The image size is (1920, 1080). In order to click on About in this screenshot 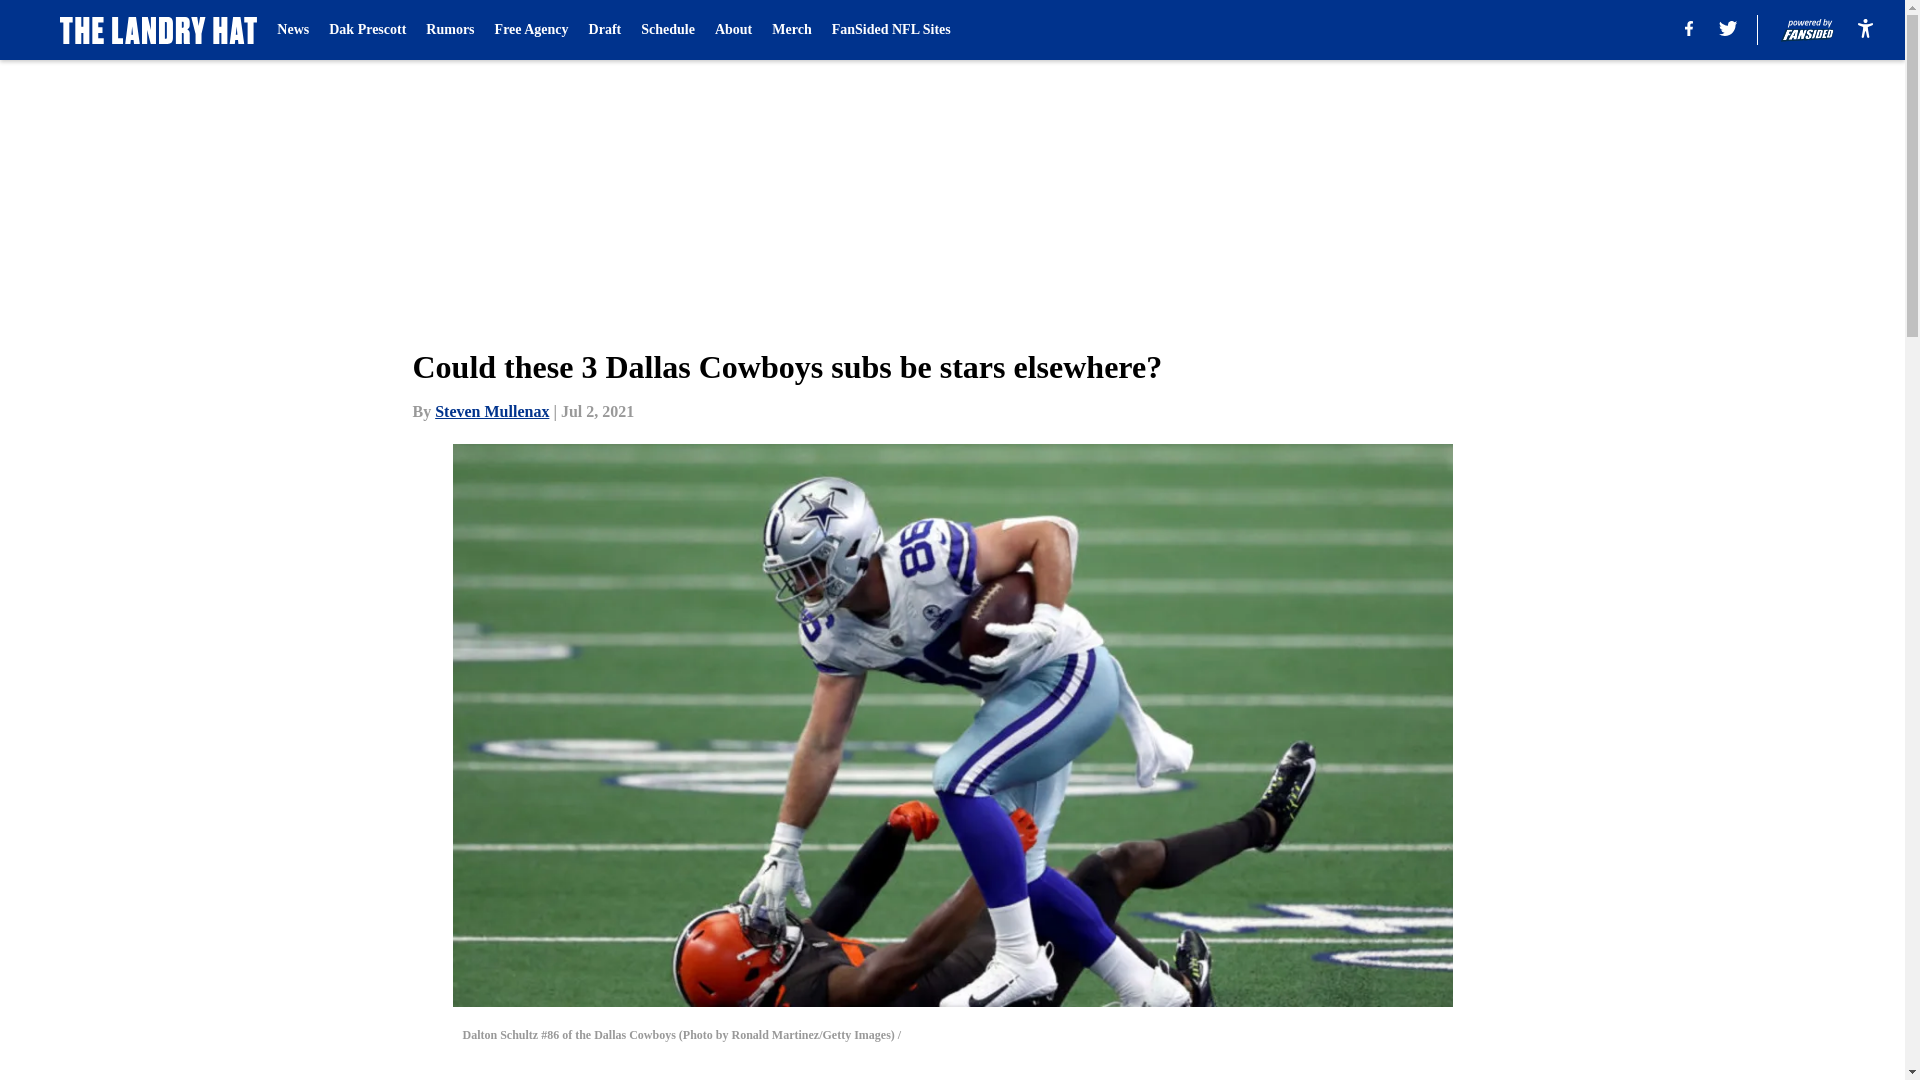, I will do `click(733, 30)`.